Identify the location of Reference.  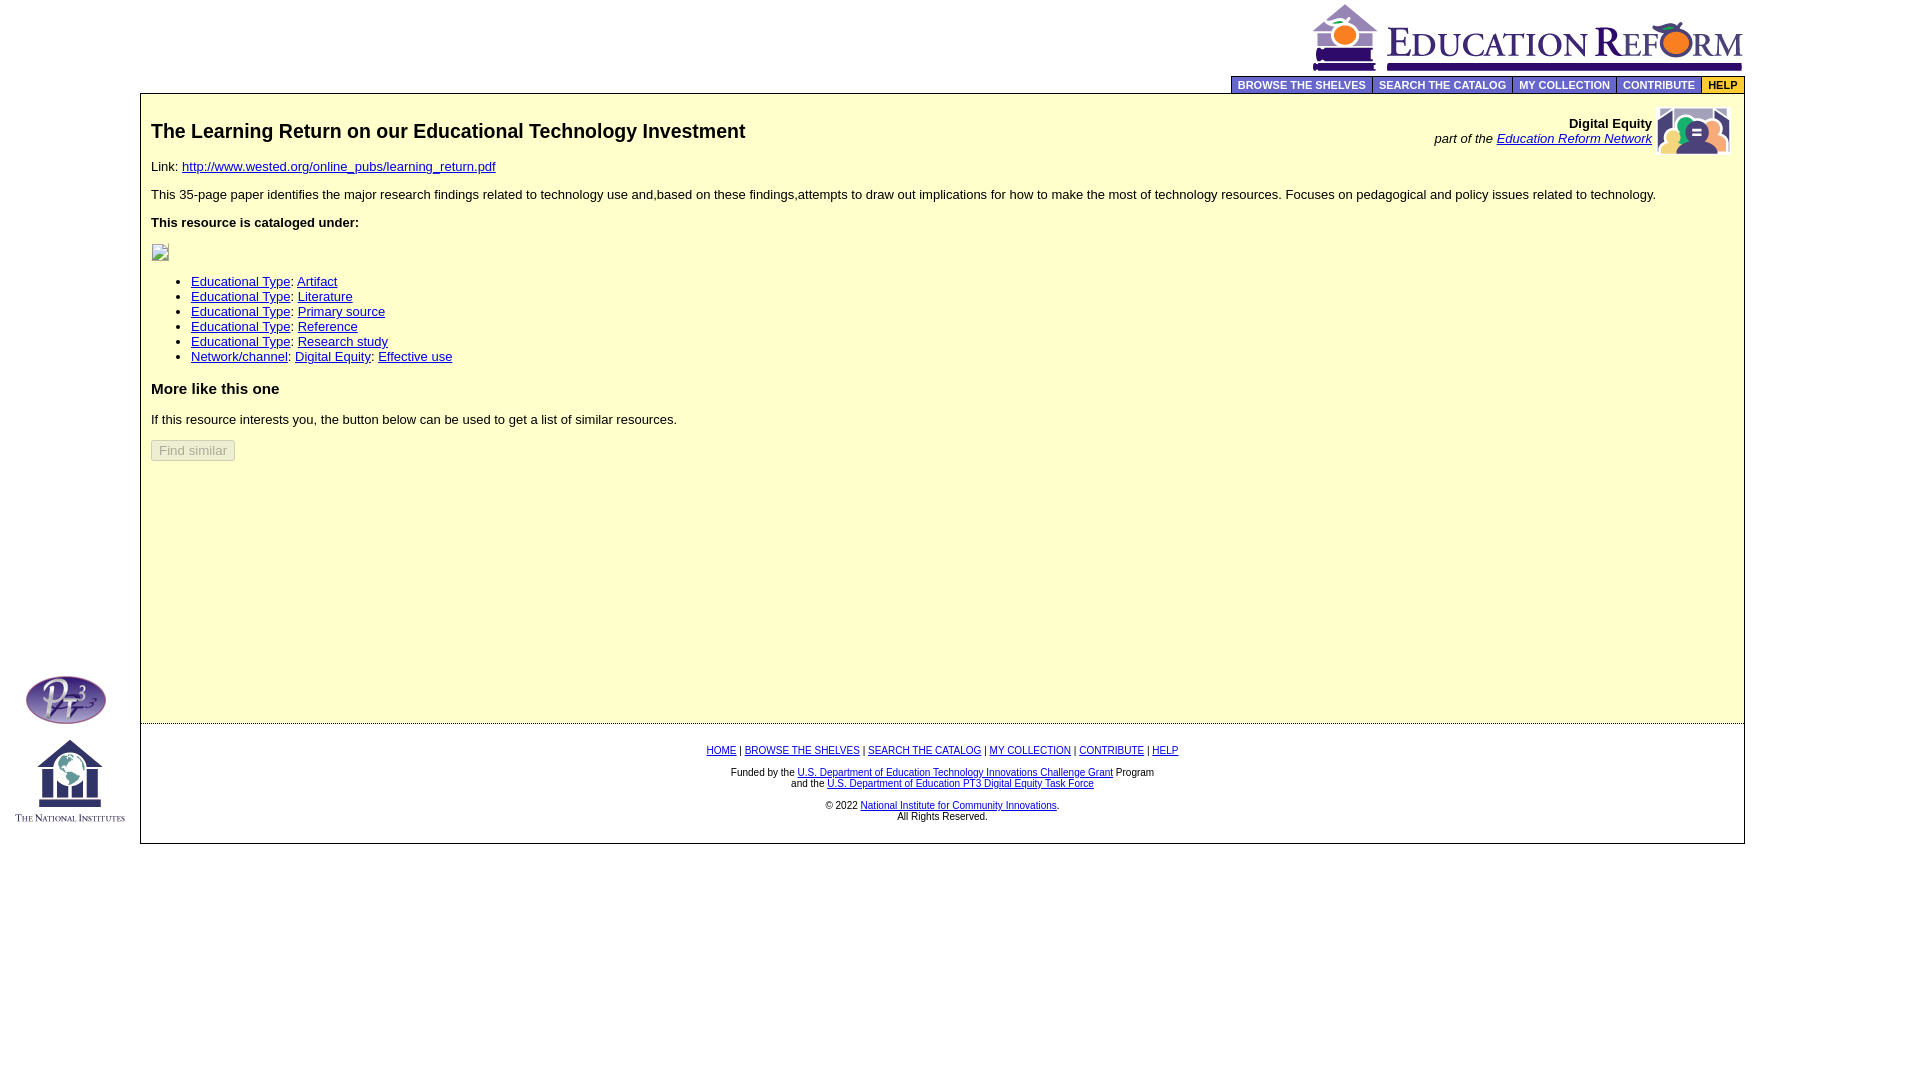
(327, 326).